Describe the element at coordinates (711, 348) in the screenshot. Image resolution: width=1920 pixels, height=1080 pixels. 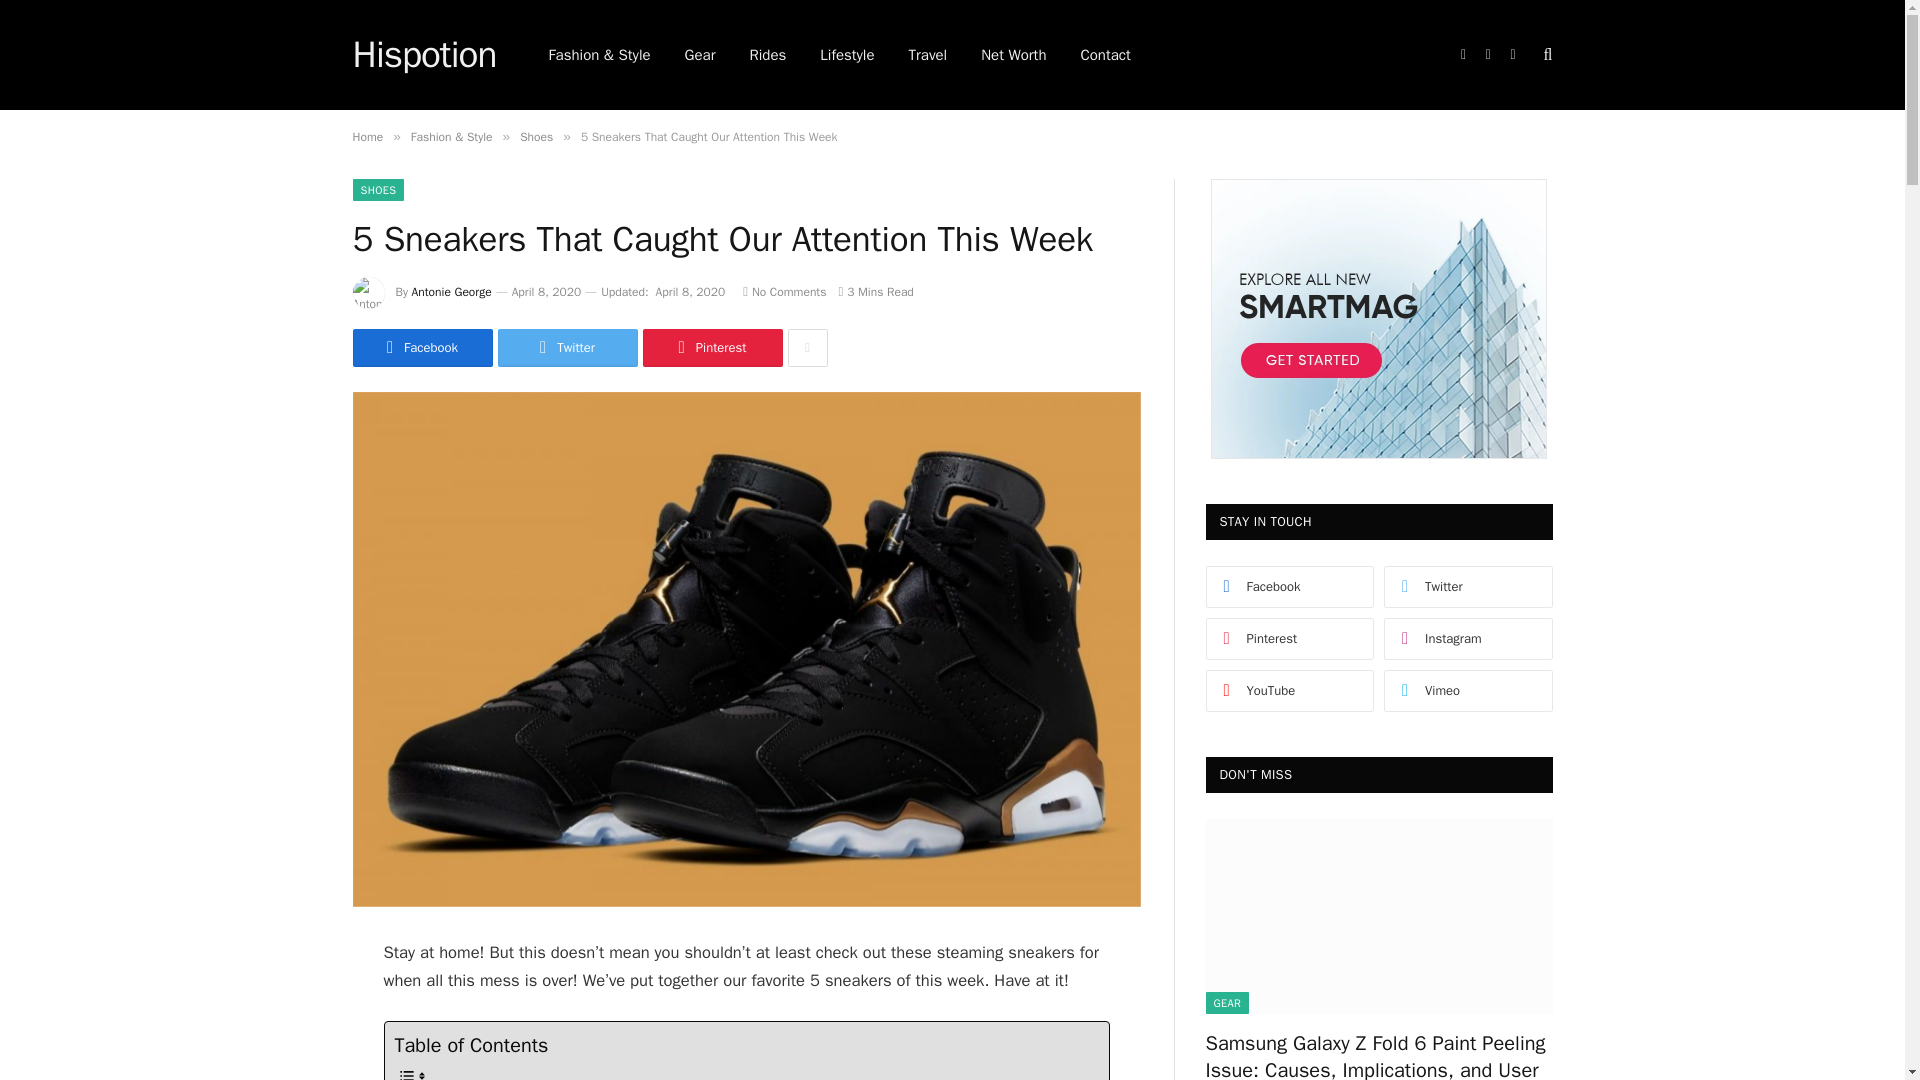
I see `Share on Pinterest` at that location.